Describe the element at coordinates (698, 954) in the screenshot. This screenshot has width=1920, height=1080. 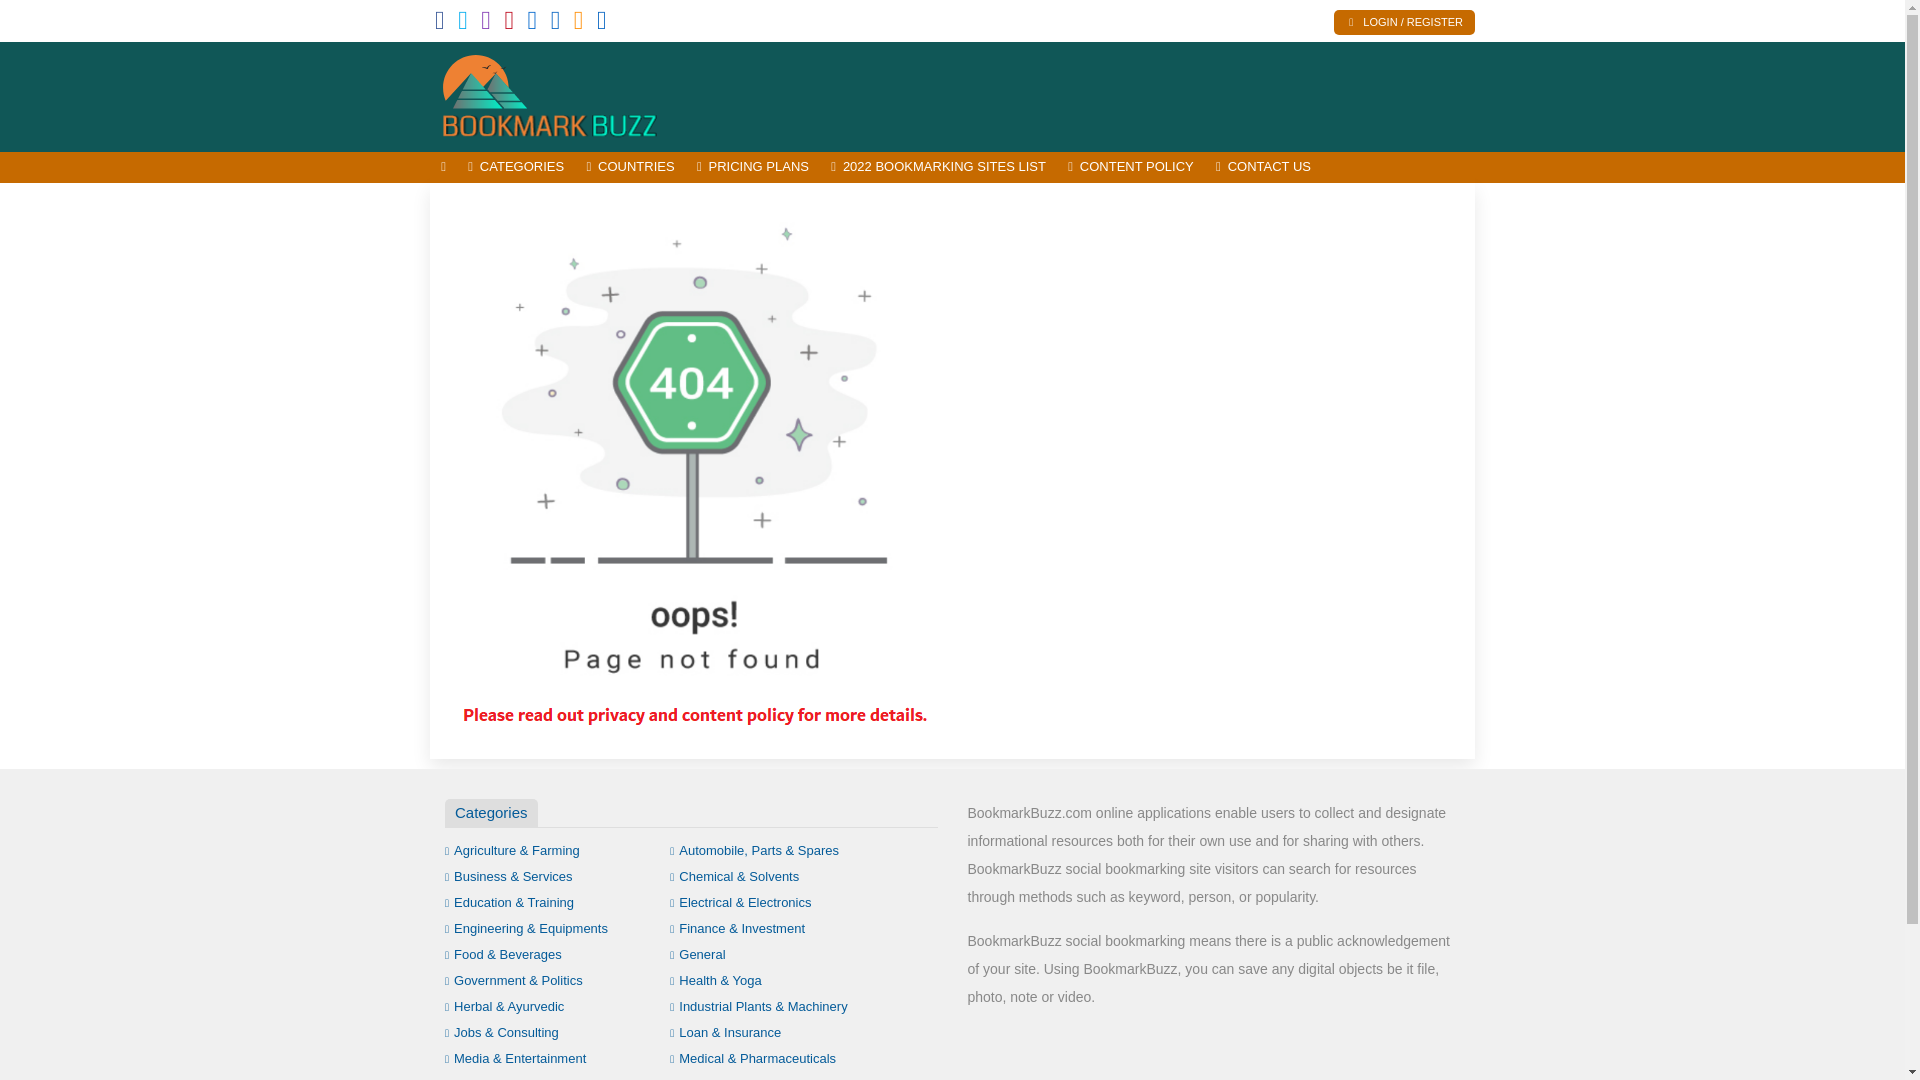
I see `General` at that location.